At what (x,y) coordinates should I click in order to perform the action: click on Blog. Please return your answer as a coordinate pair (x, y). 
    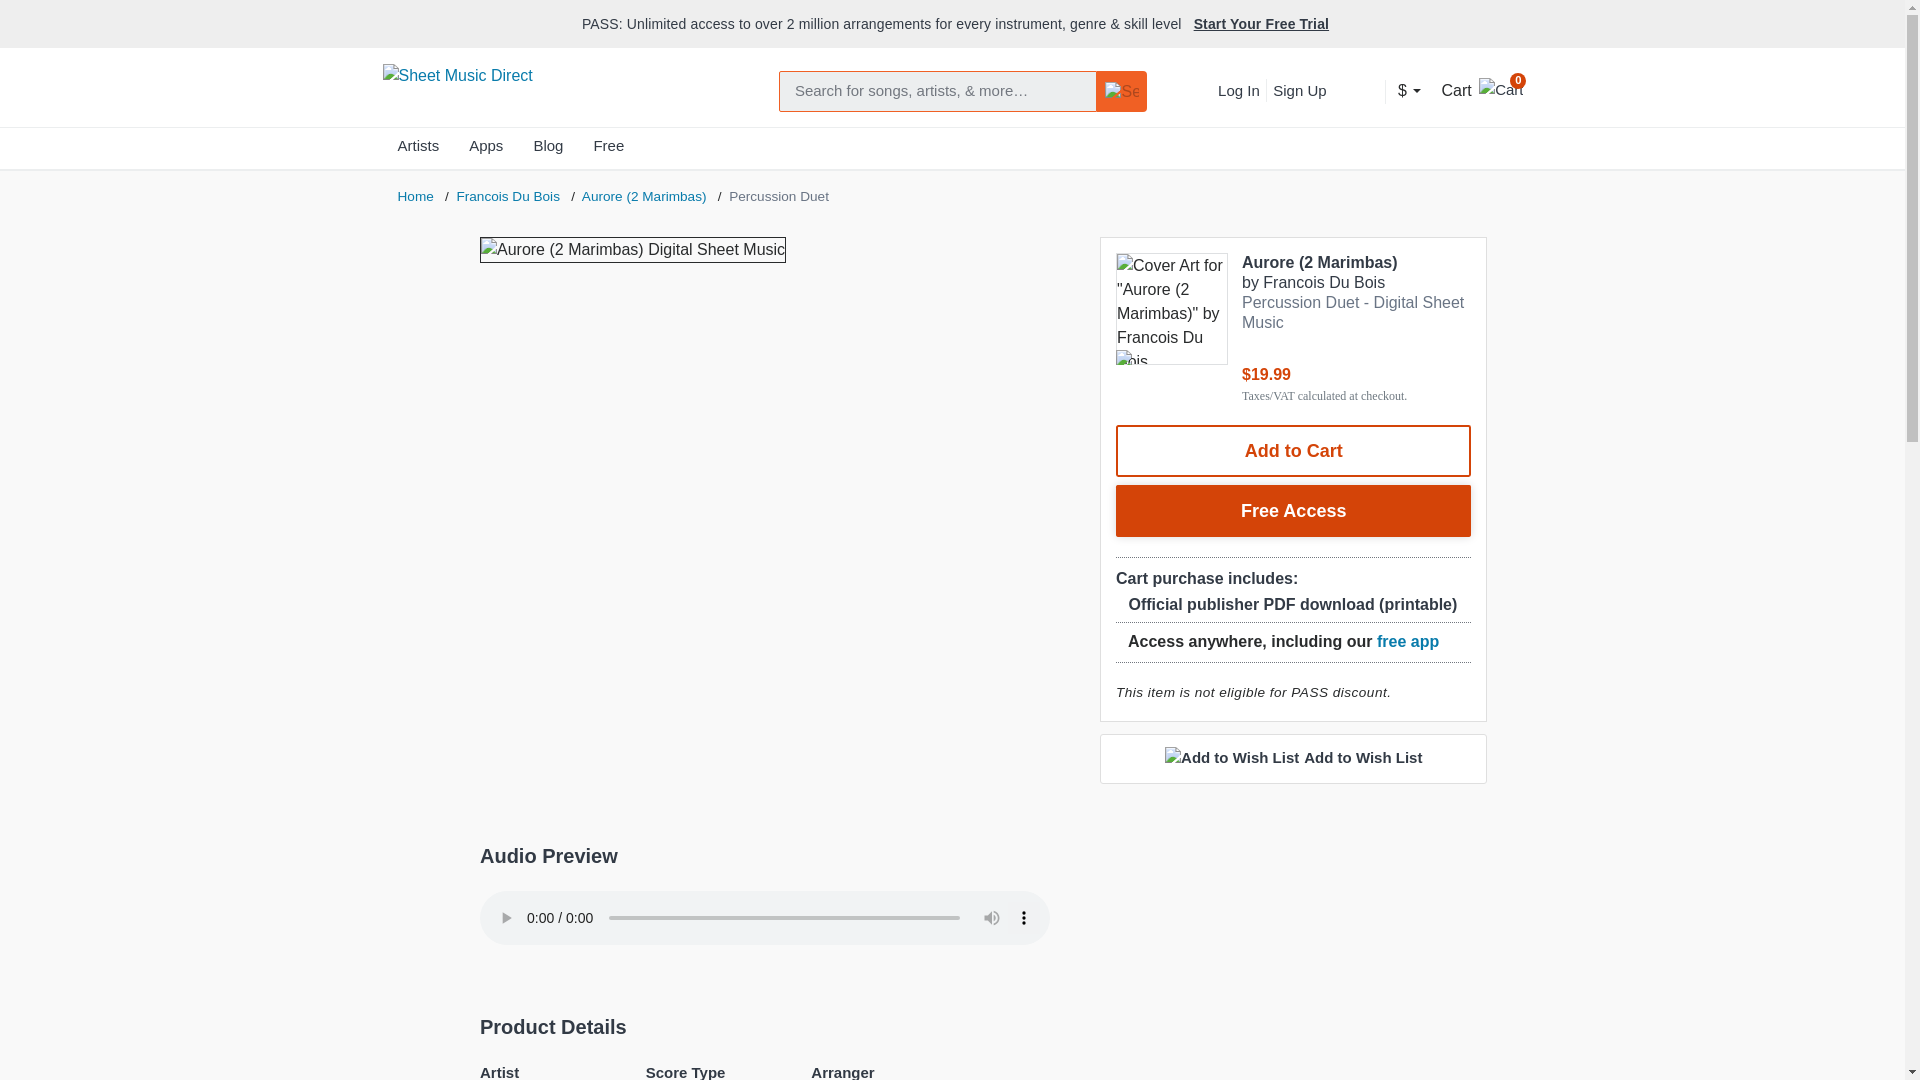
    Looking at the image, I should click on (548, 150).